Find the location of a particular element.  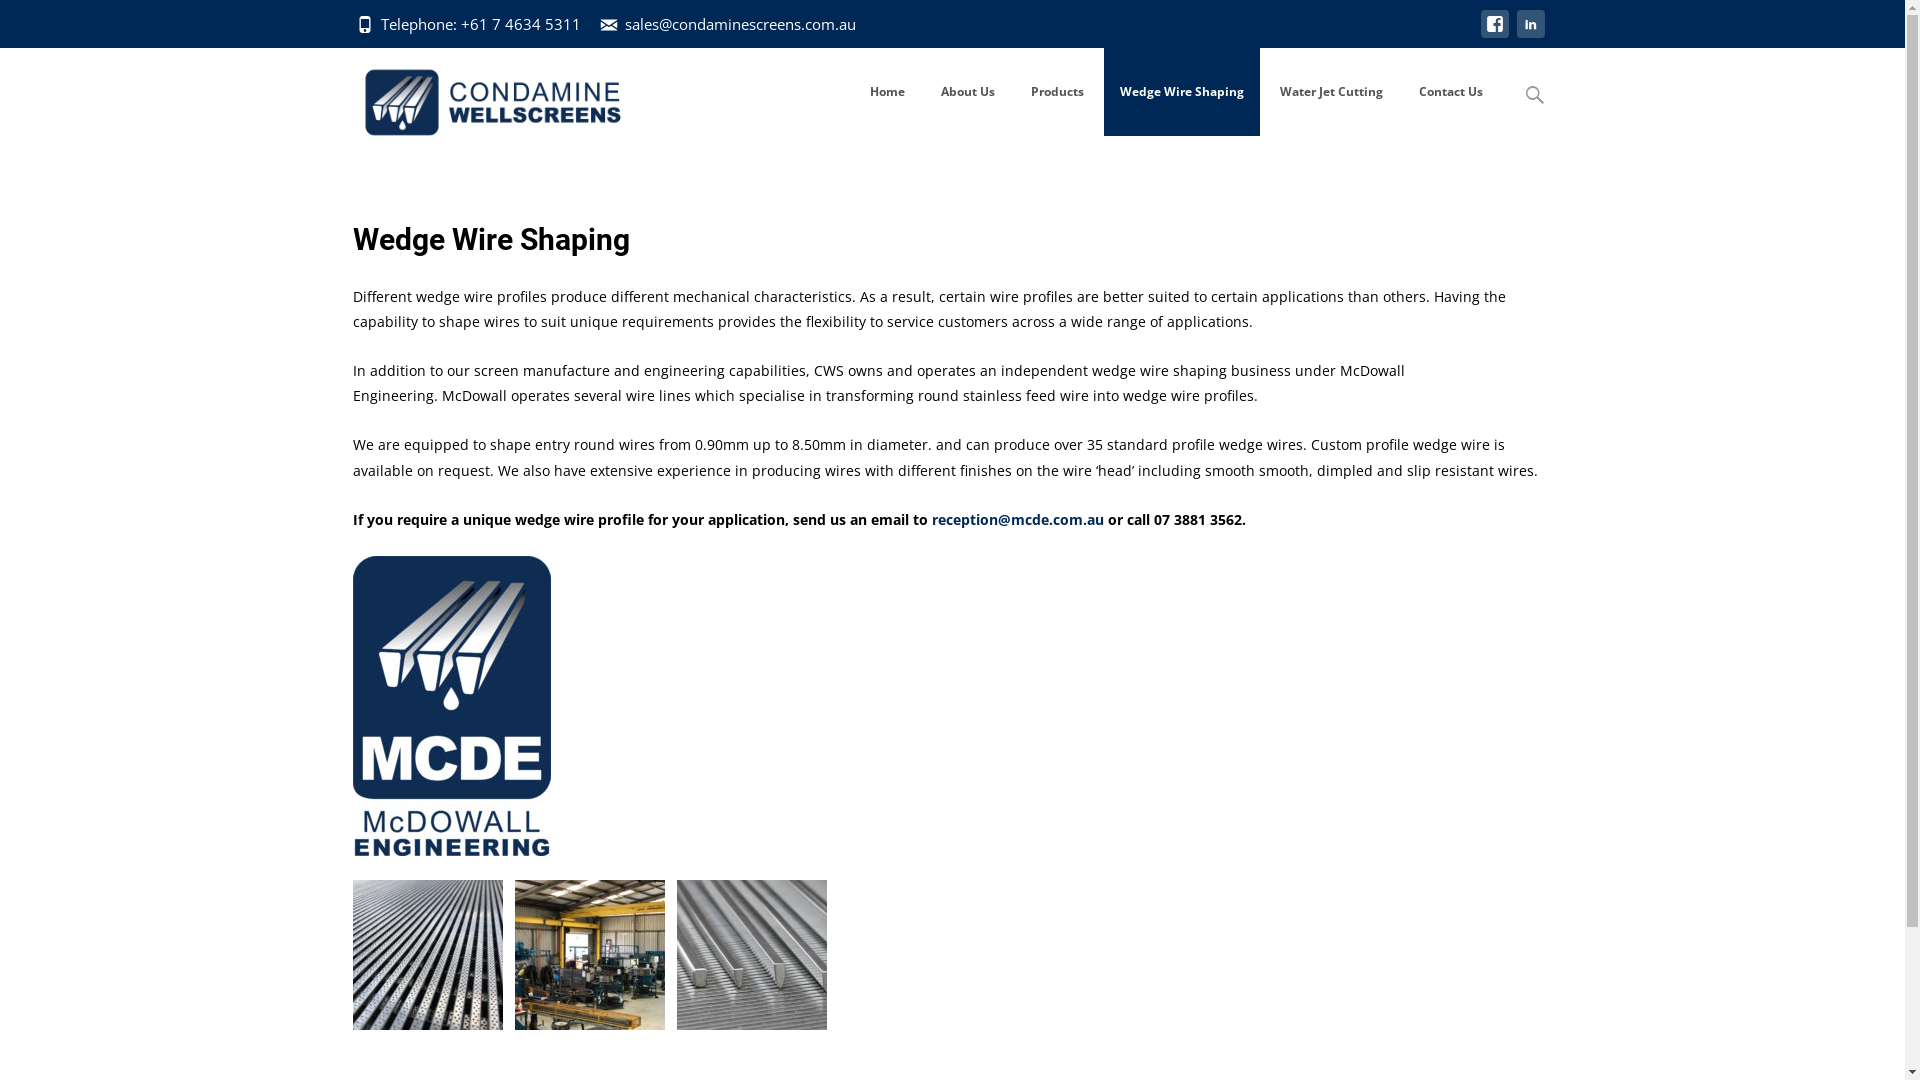

reception@mcde.com.au is located at coordinates (1018, 520).